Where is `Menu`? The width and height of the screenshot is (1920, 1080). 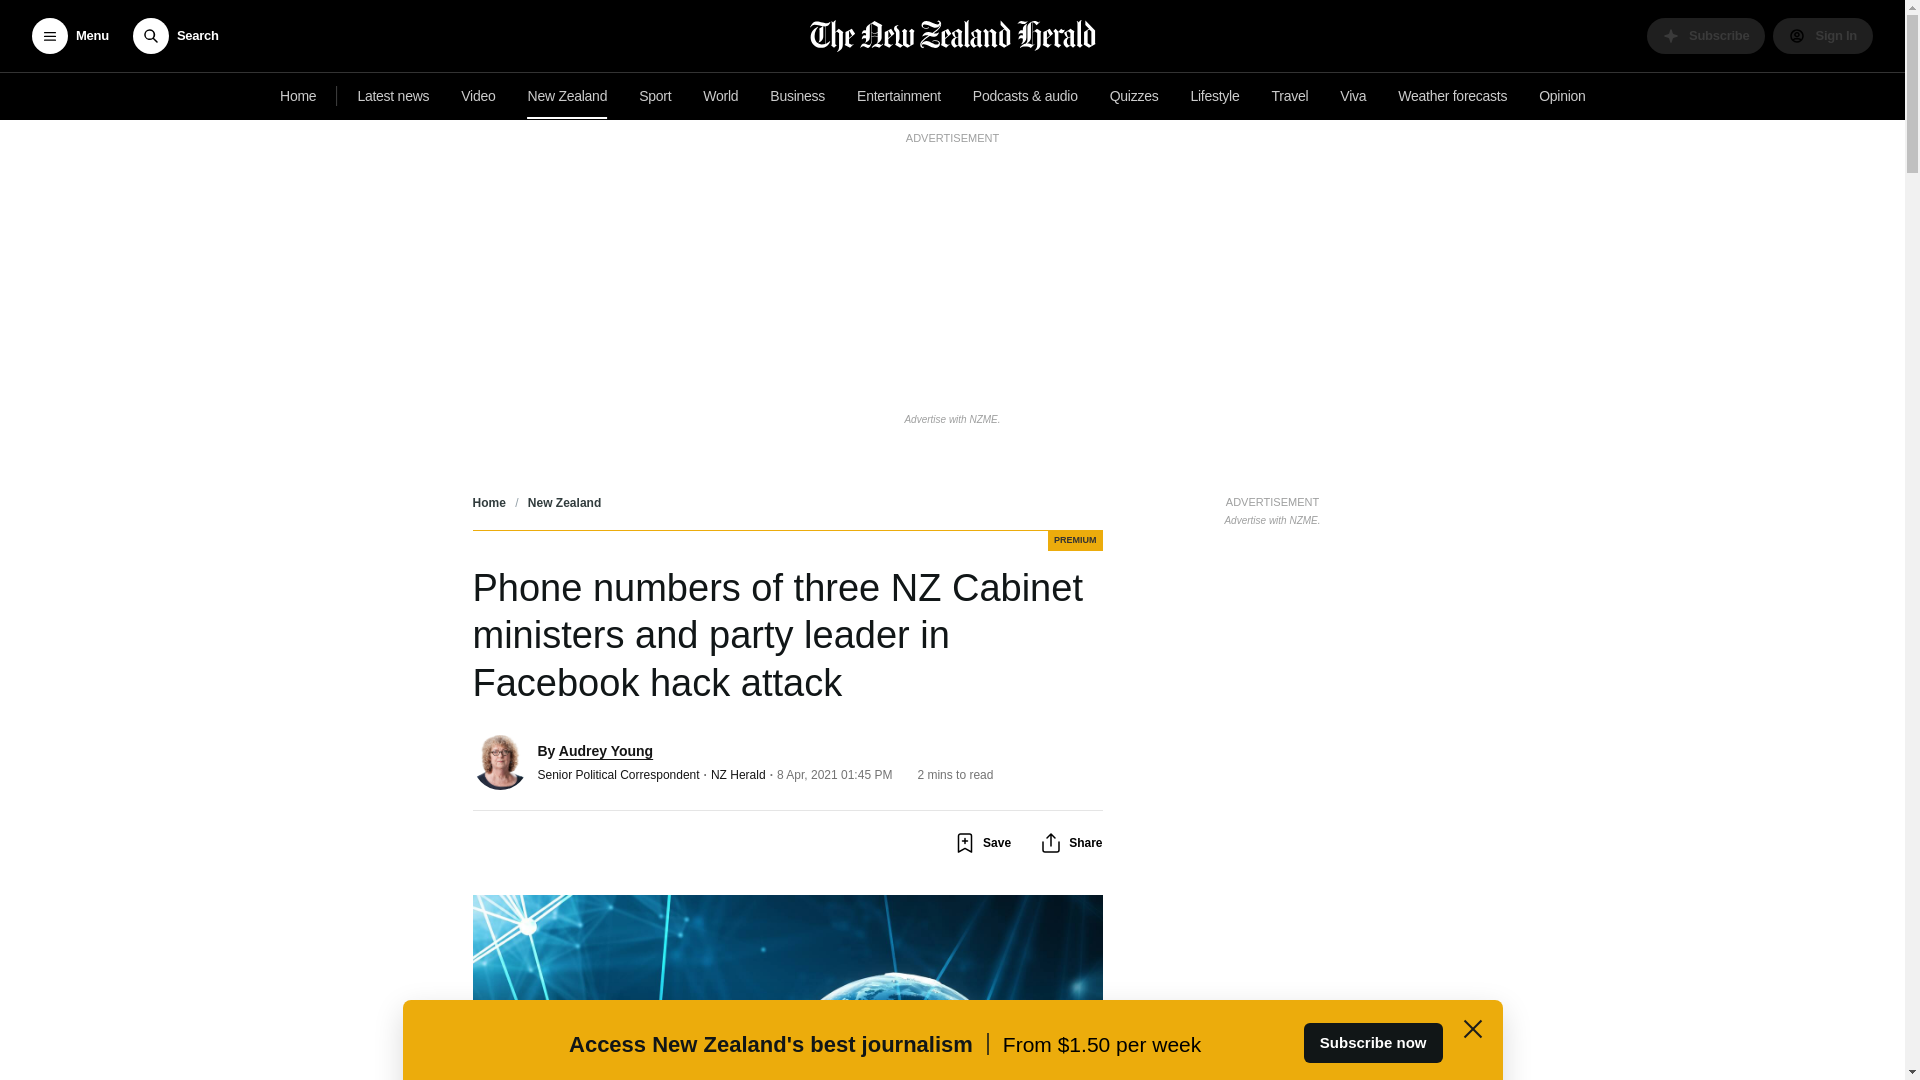 Menu is located at coordinates (70, 36).